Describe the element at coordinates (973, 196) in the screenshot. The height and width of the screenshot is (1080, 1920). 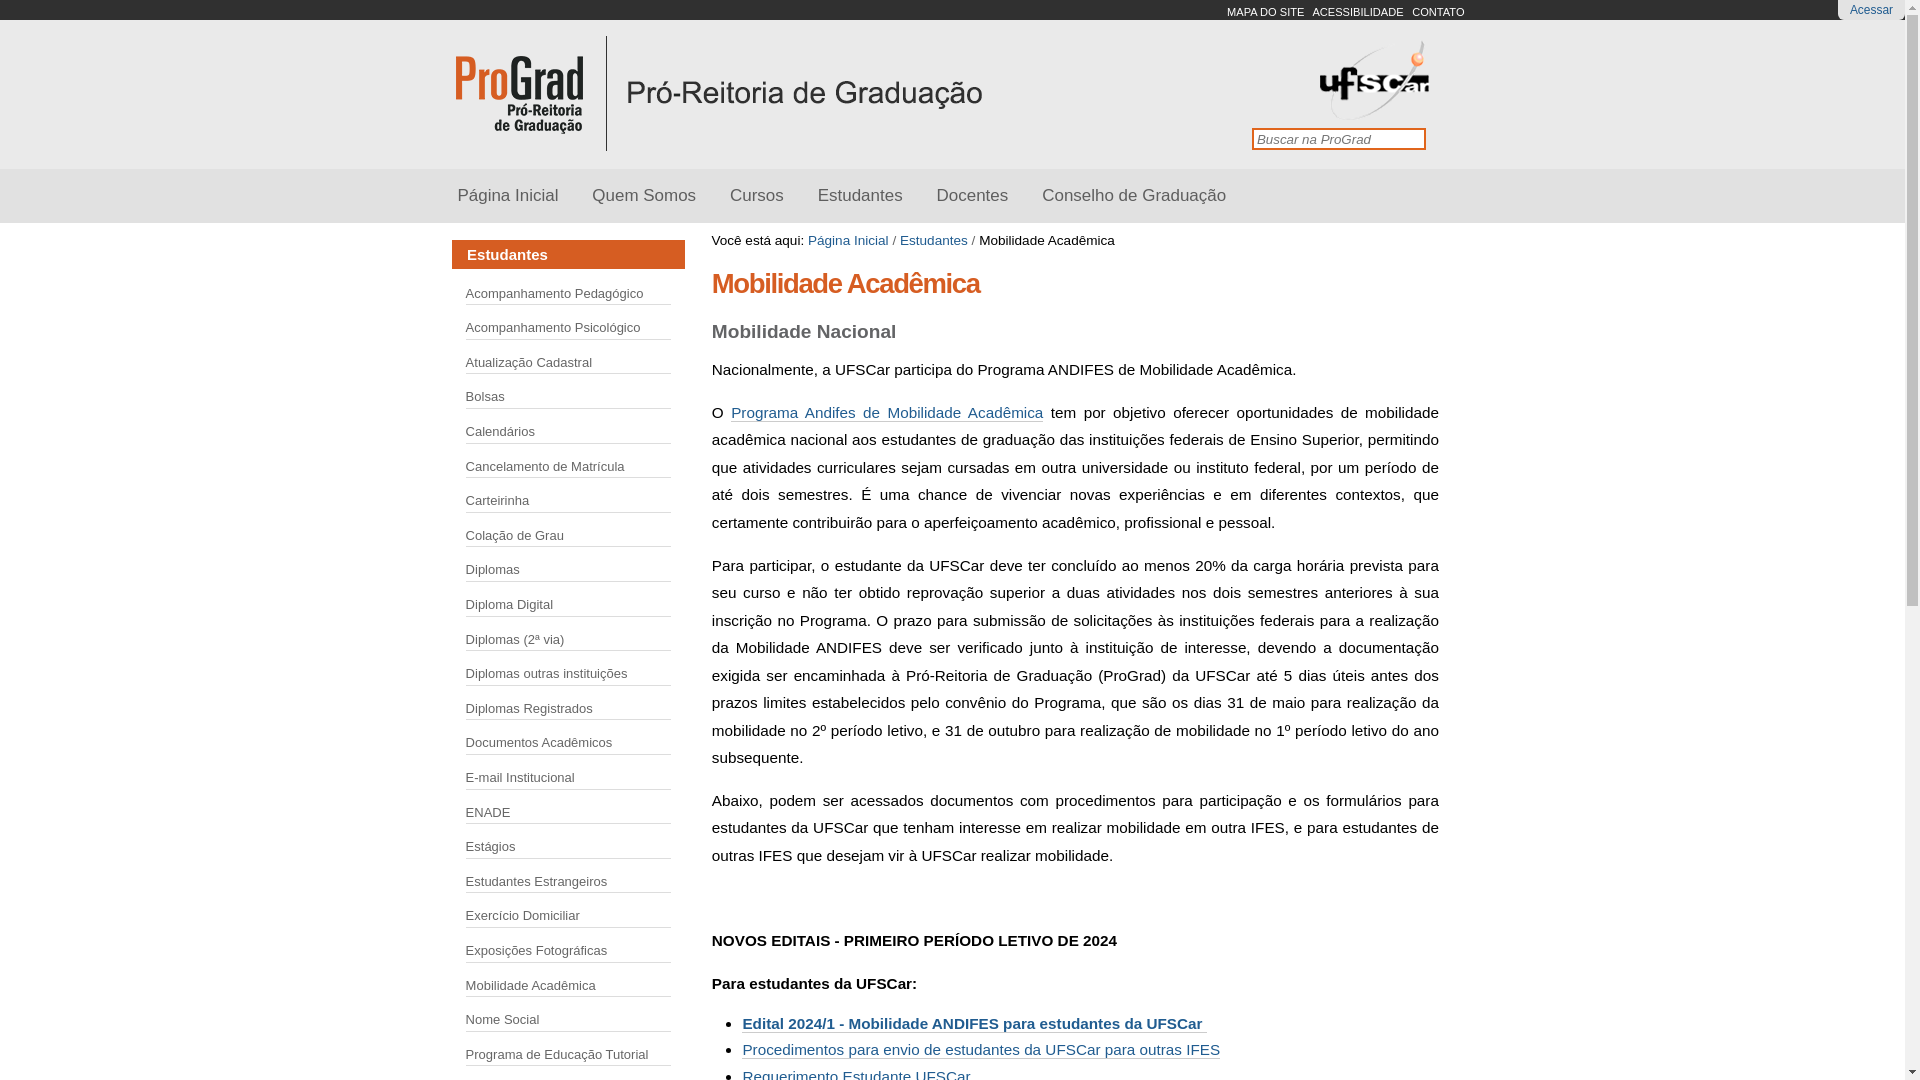
I see `Docentes` at that location.